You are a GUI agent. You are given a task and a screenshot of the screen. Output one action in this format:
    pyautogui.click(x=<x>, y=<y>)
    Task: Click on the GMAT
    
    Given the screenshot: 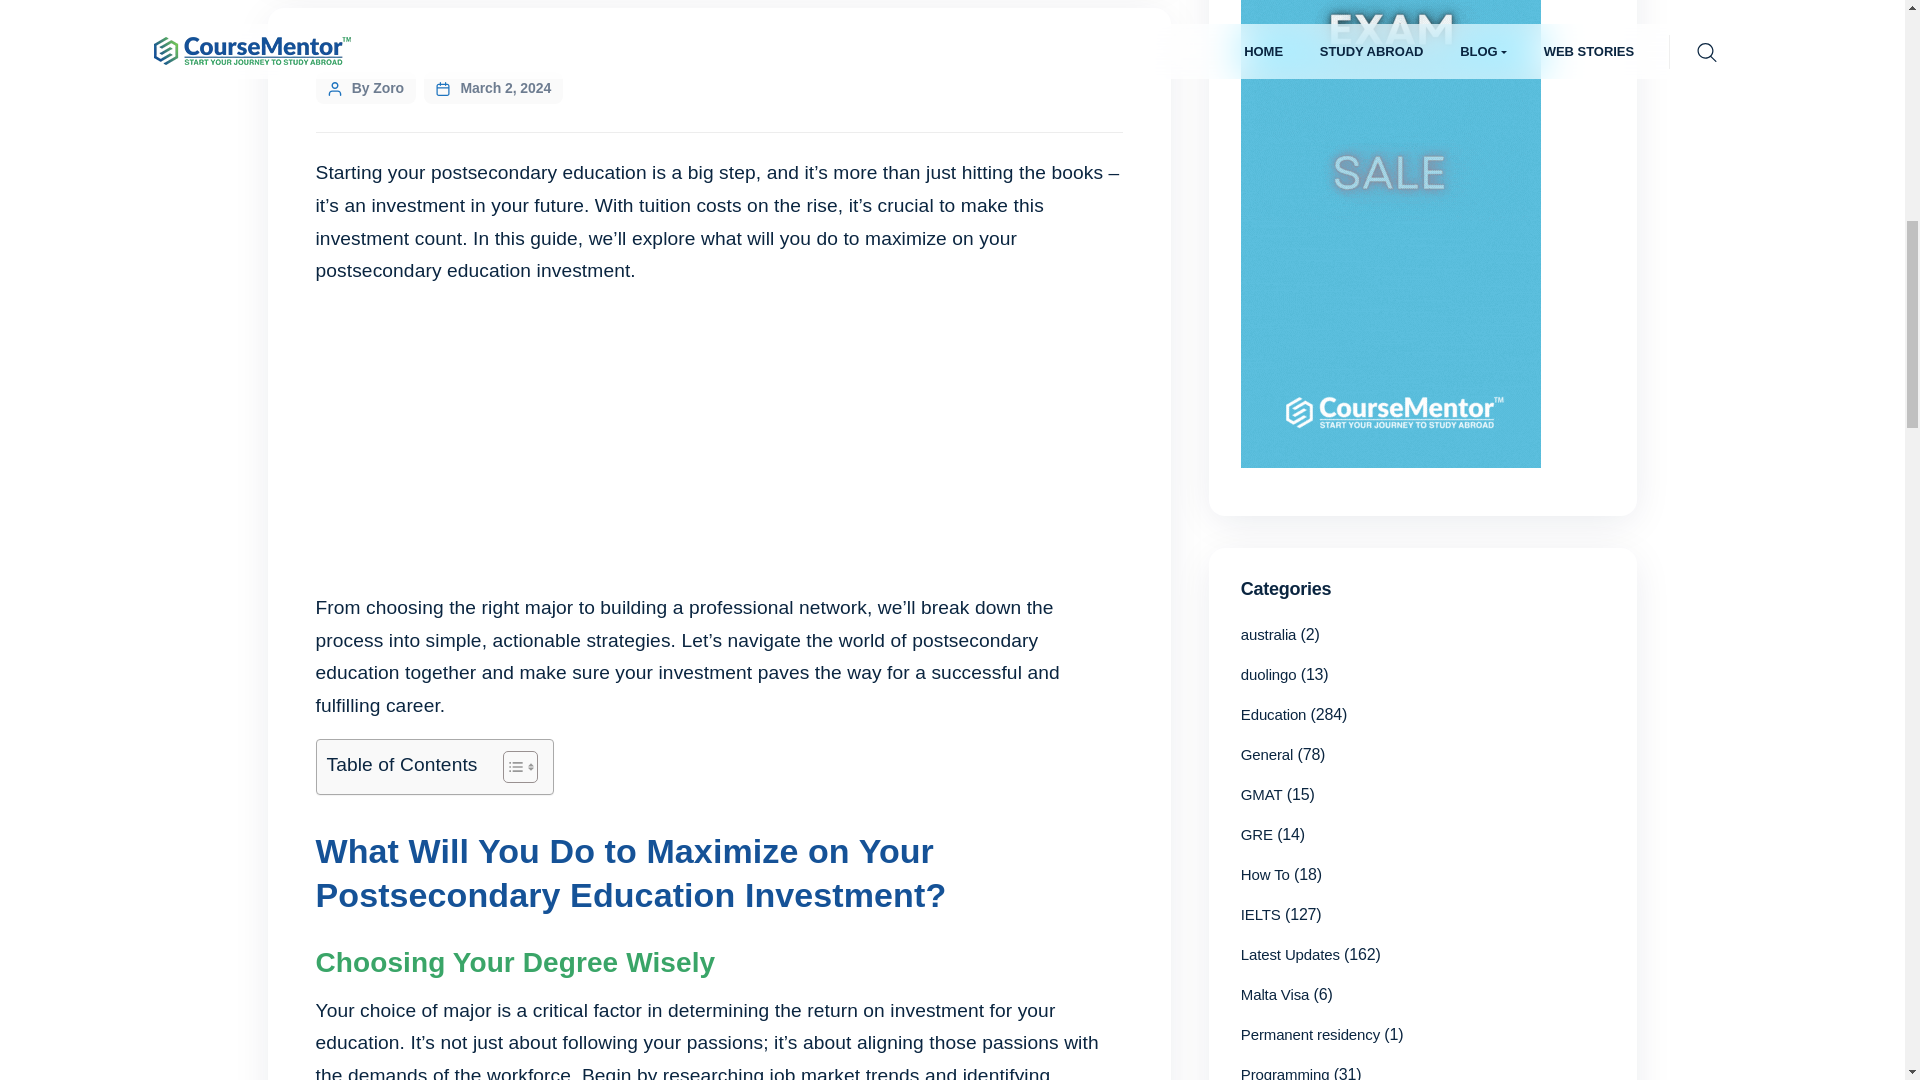 What is the action you would take?
    pyautogui.click(x=1261, y=794)
    